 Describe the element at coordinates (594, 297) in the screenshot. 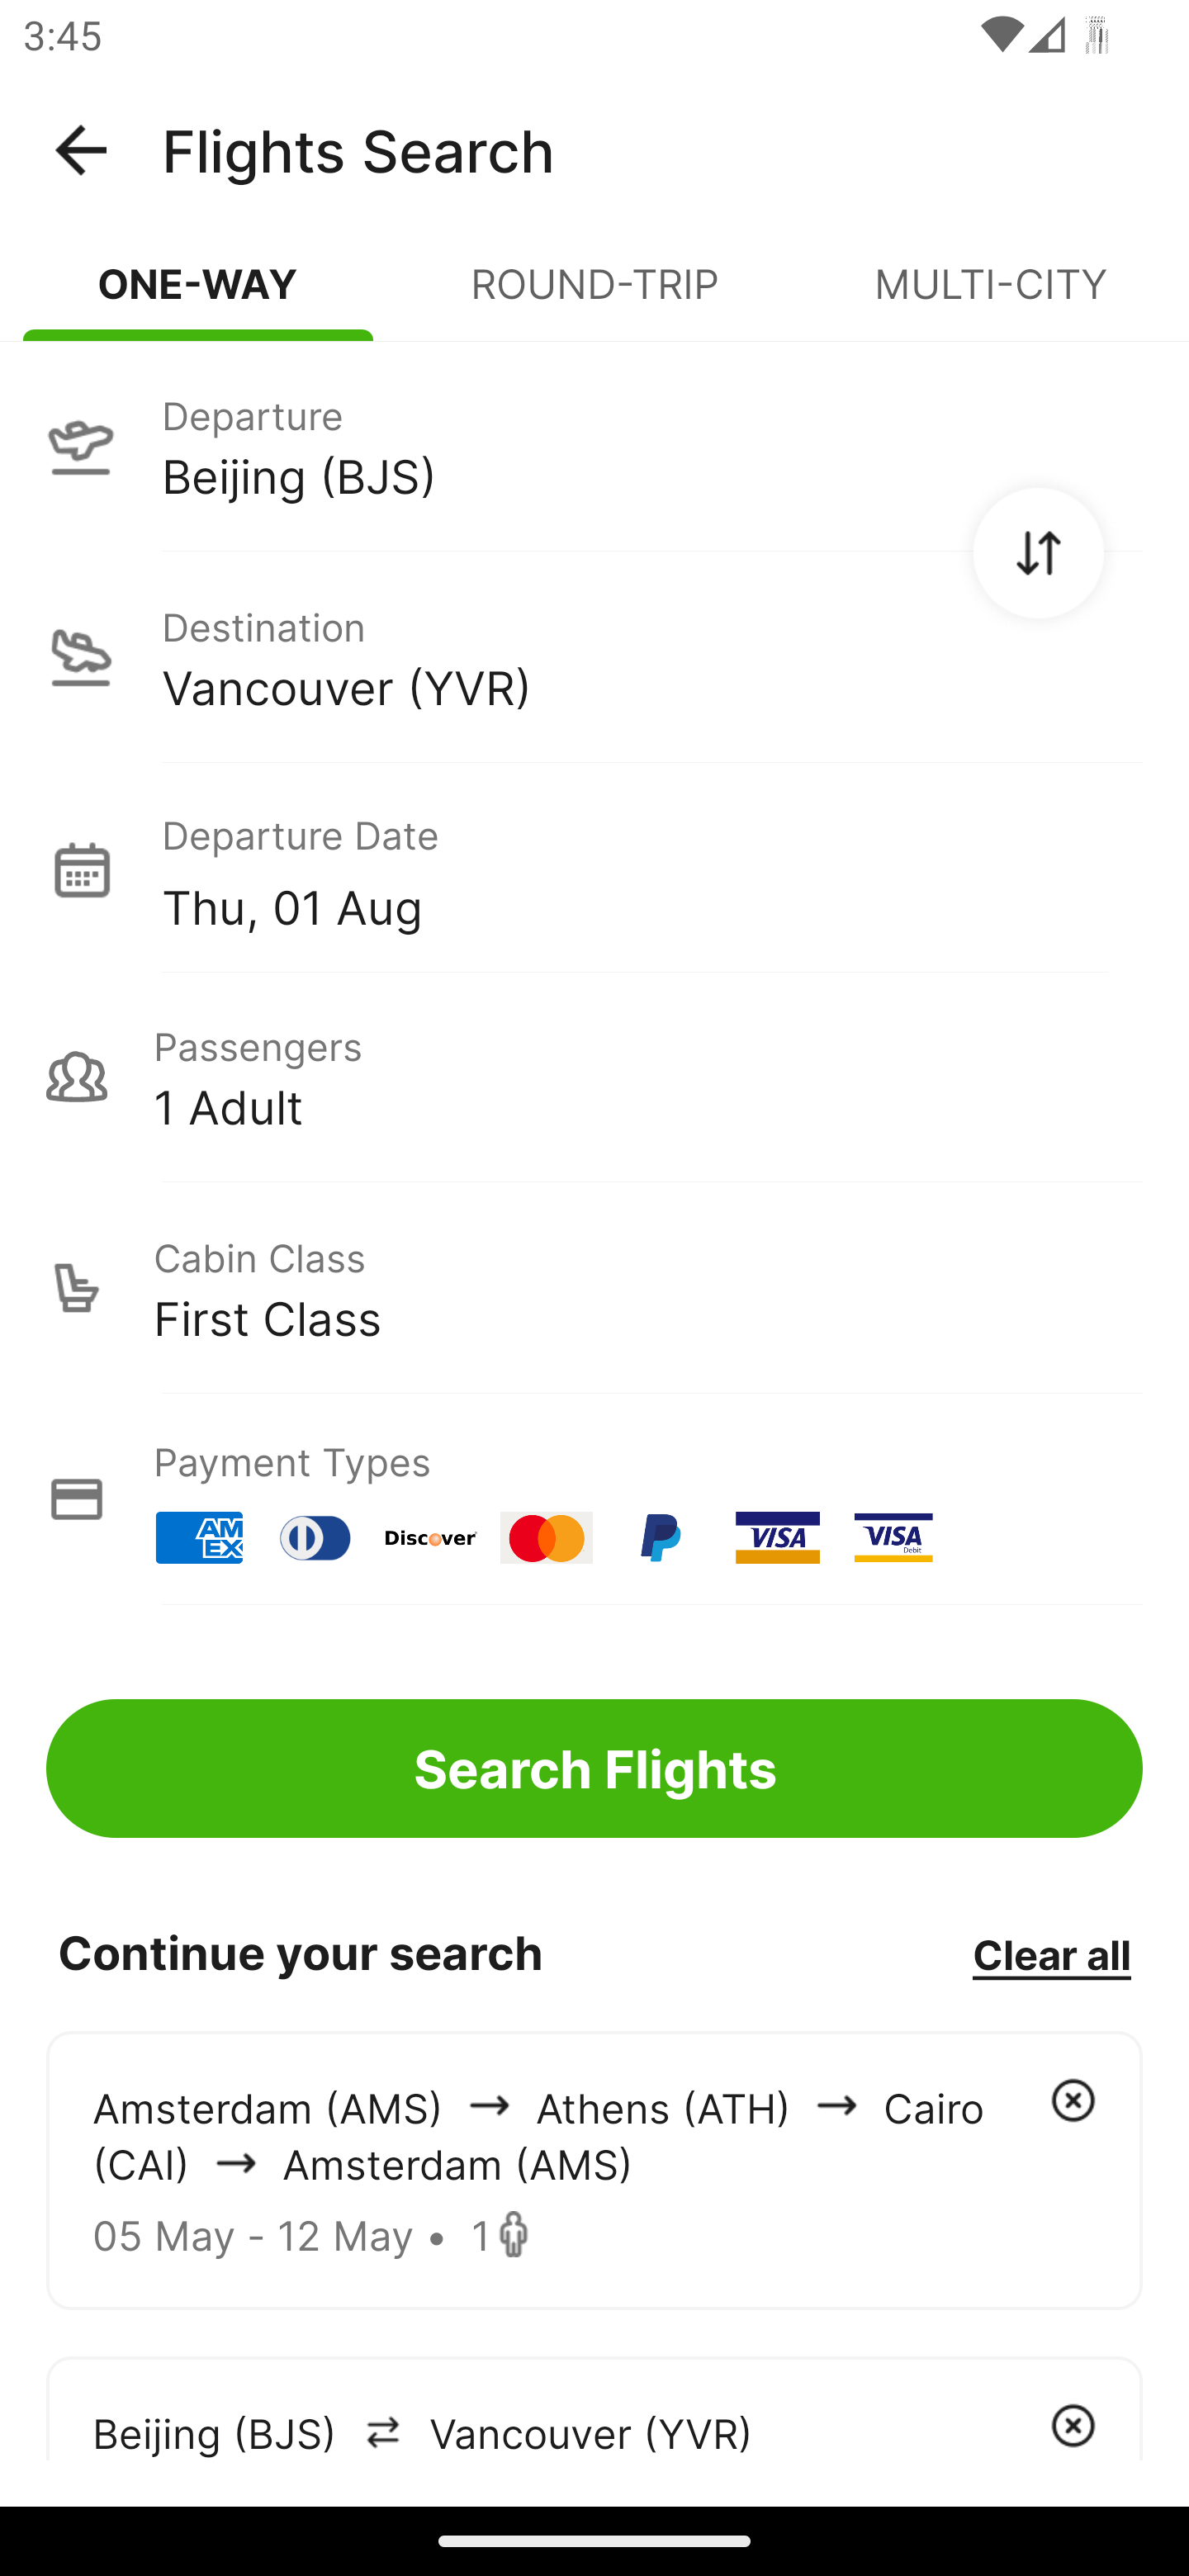

I see `ROUND-TRIP` at that location.